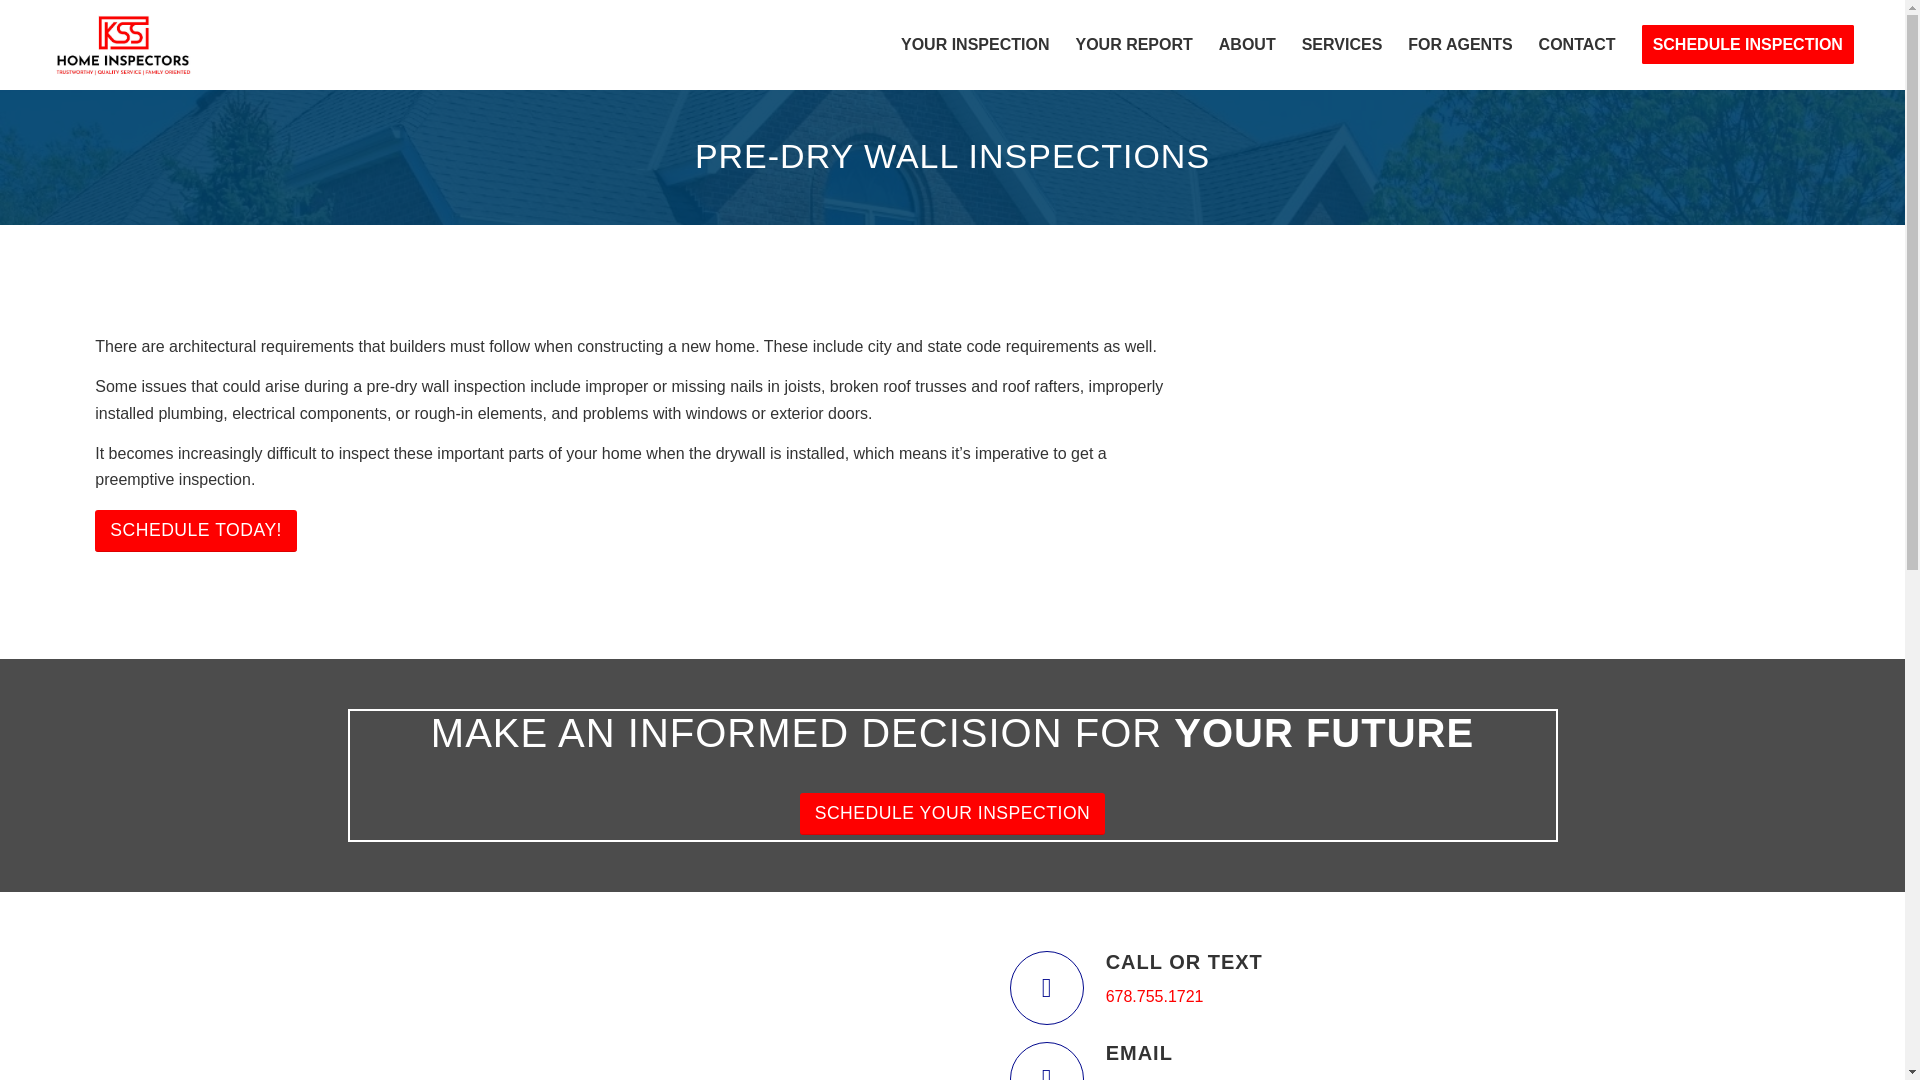  What do you see at coordinates (1133, 44) in the screenshot?
I see `YOUR REPORT` at bounding box center [1133, 44].